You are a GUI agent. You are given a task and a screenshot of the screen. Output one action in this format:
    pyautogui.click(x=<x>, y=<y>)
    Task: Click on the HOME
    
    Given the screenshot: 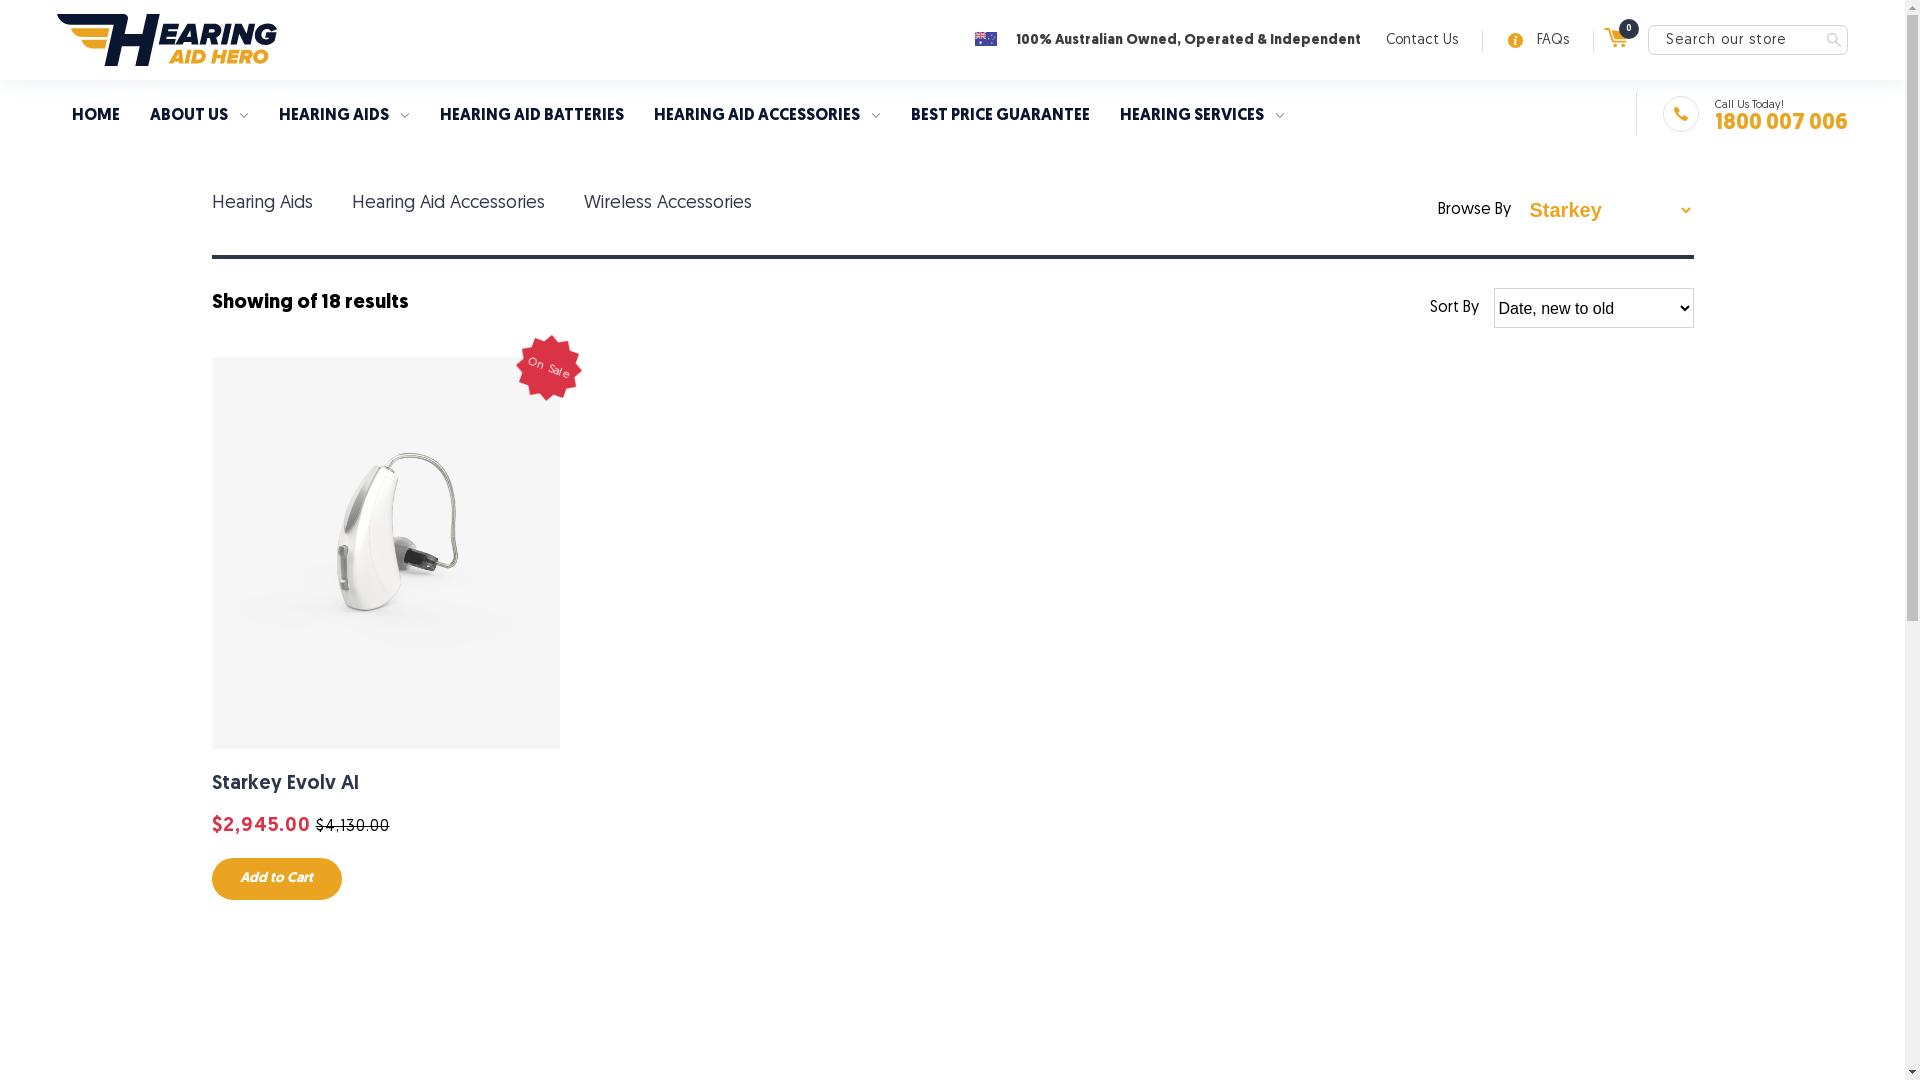 What is the action you would take?
    pyautogui.click(x=96, y=124)
    